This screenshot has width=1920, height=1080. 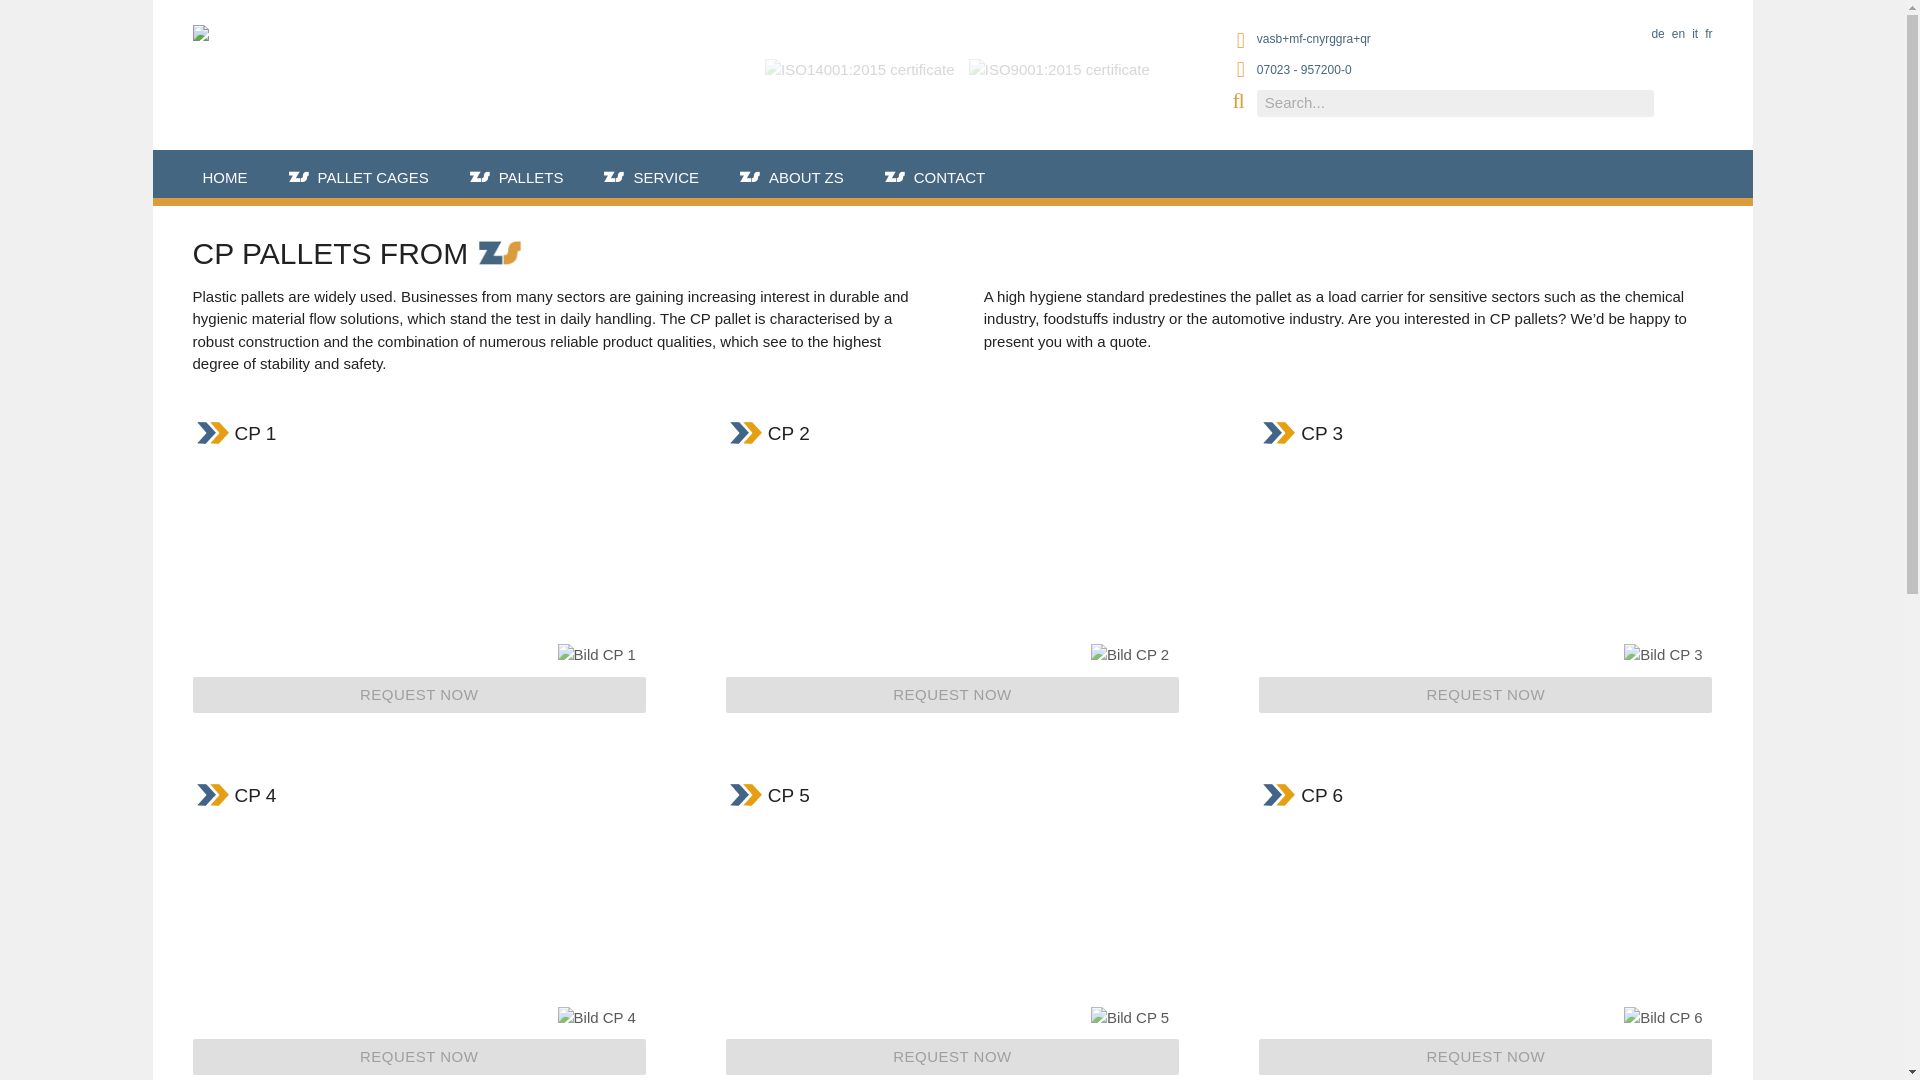 What do you see at coordinates (670, 178) in the screenshot?
I see `SERVICE` at bounding box center [670, 178].